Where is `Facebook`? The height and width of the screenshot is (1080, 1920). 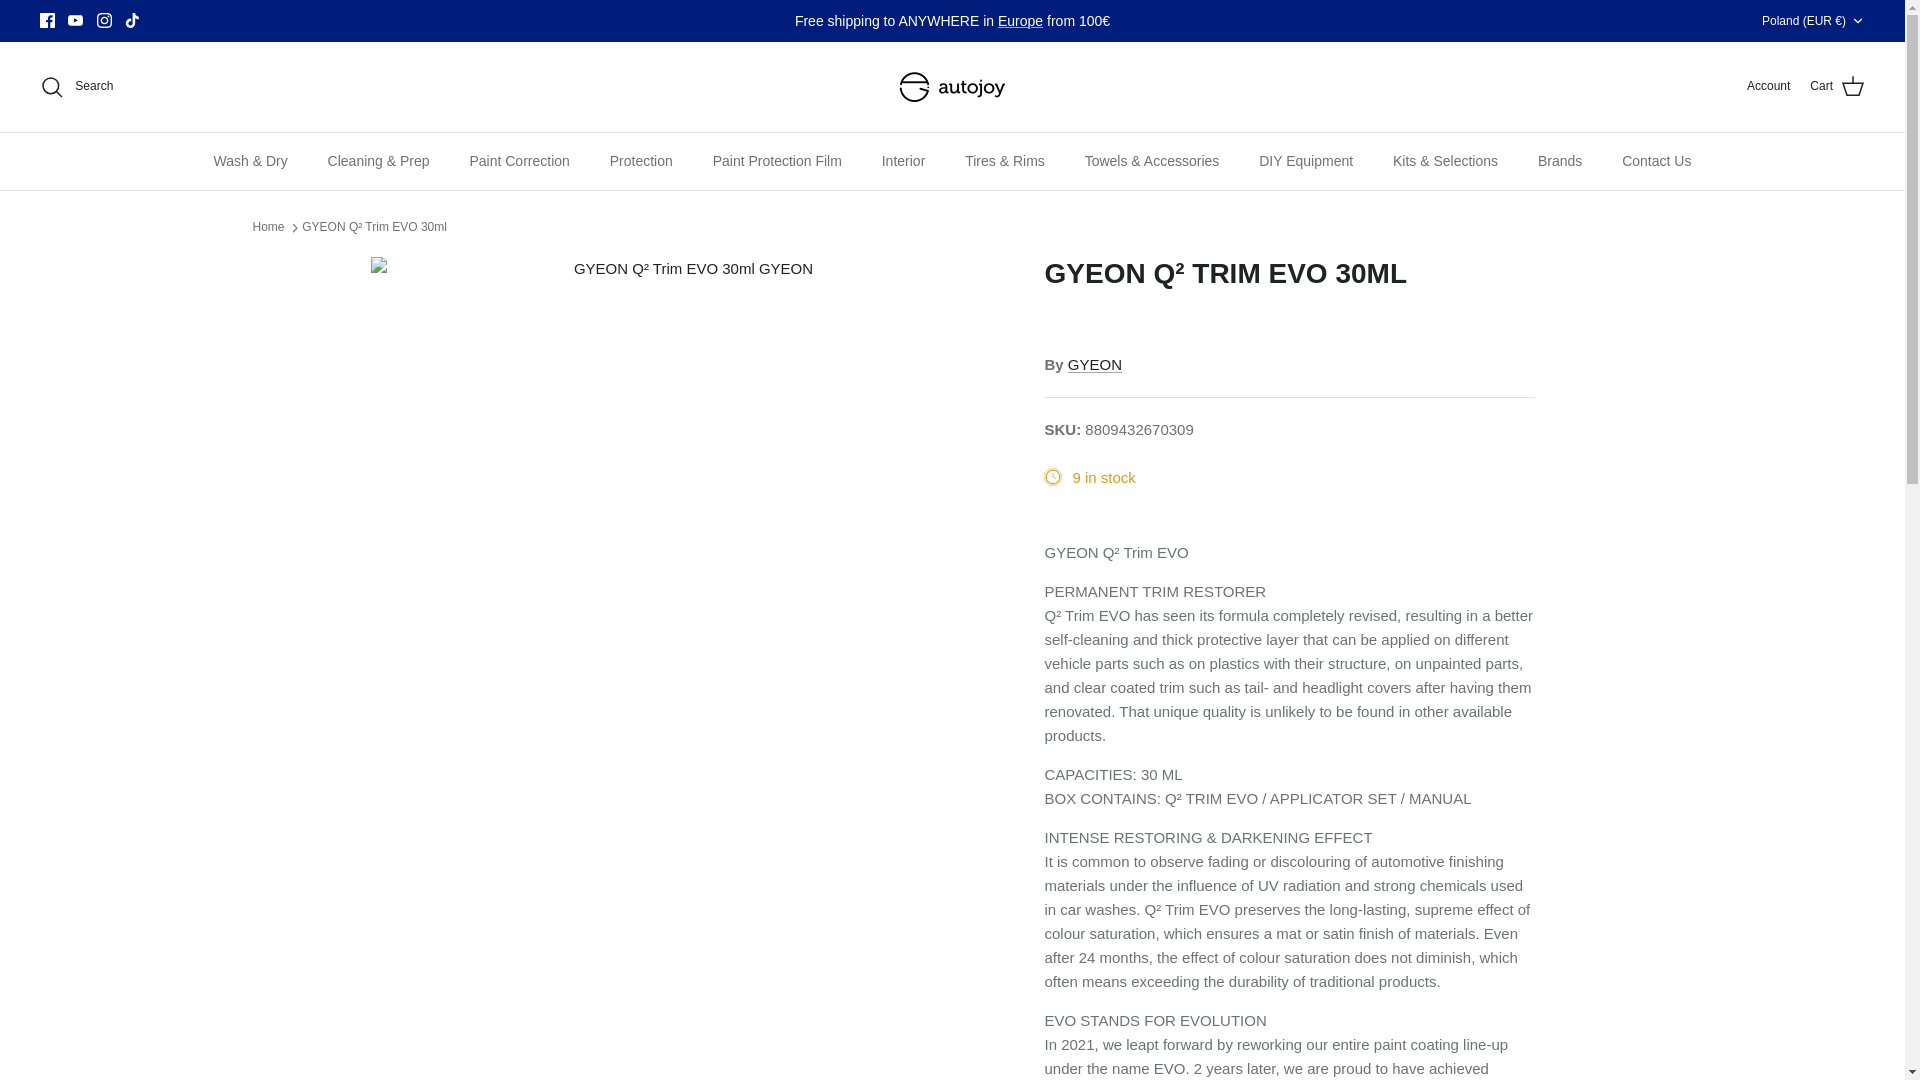 Facebook is located at coordinates (48, 20).